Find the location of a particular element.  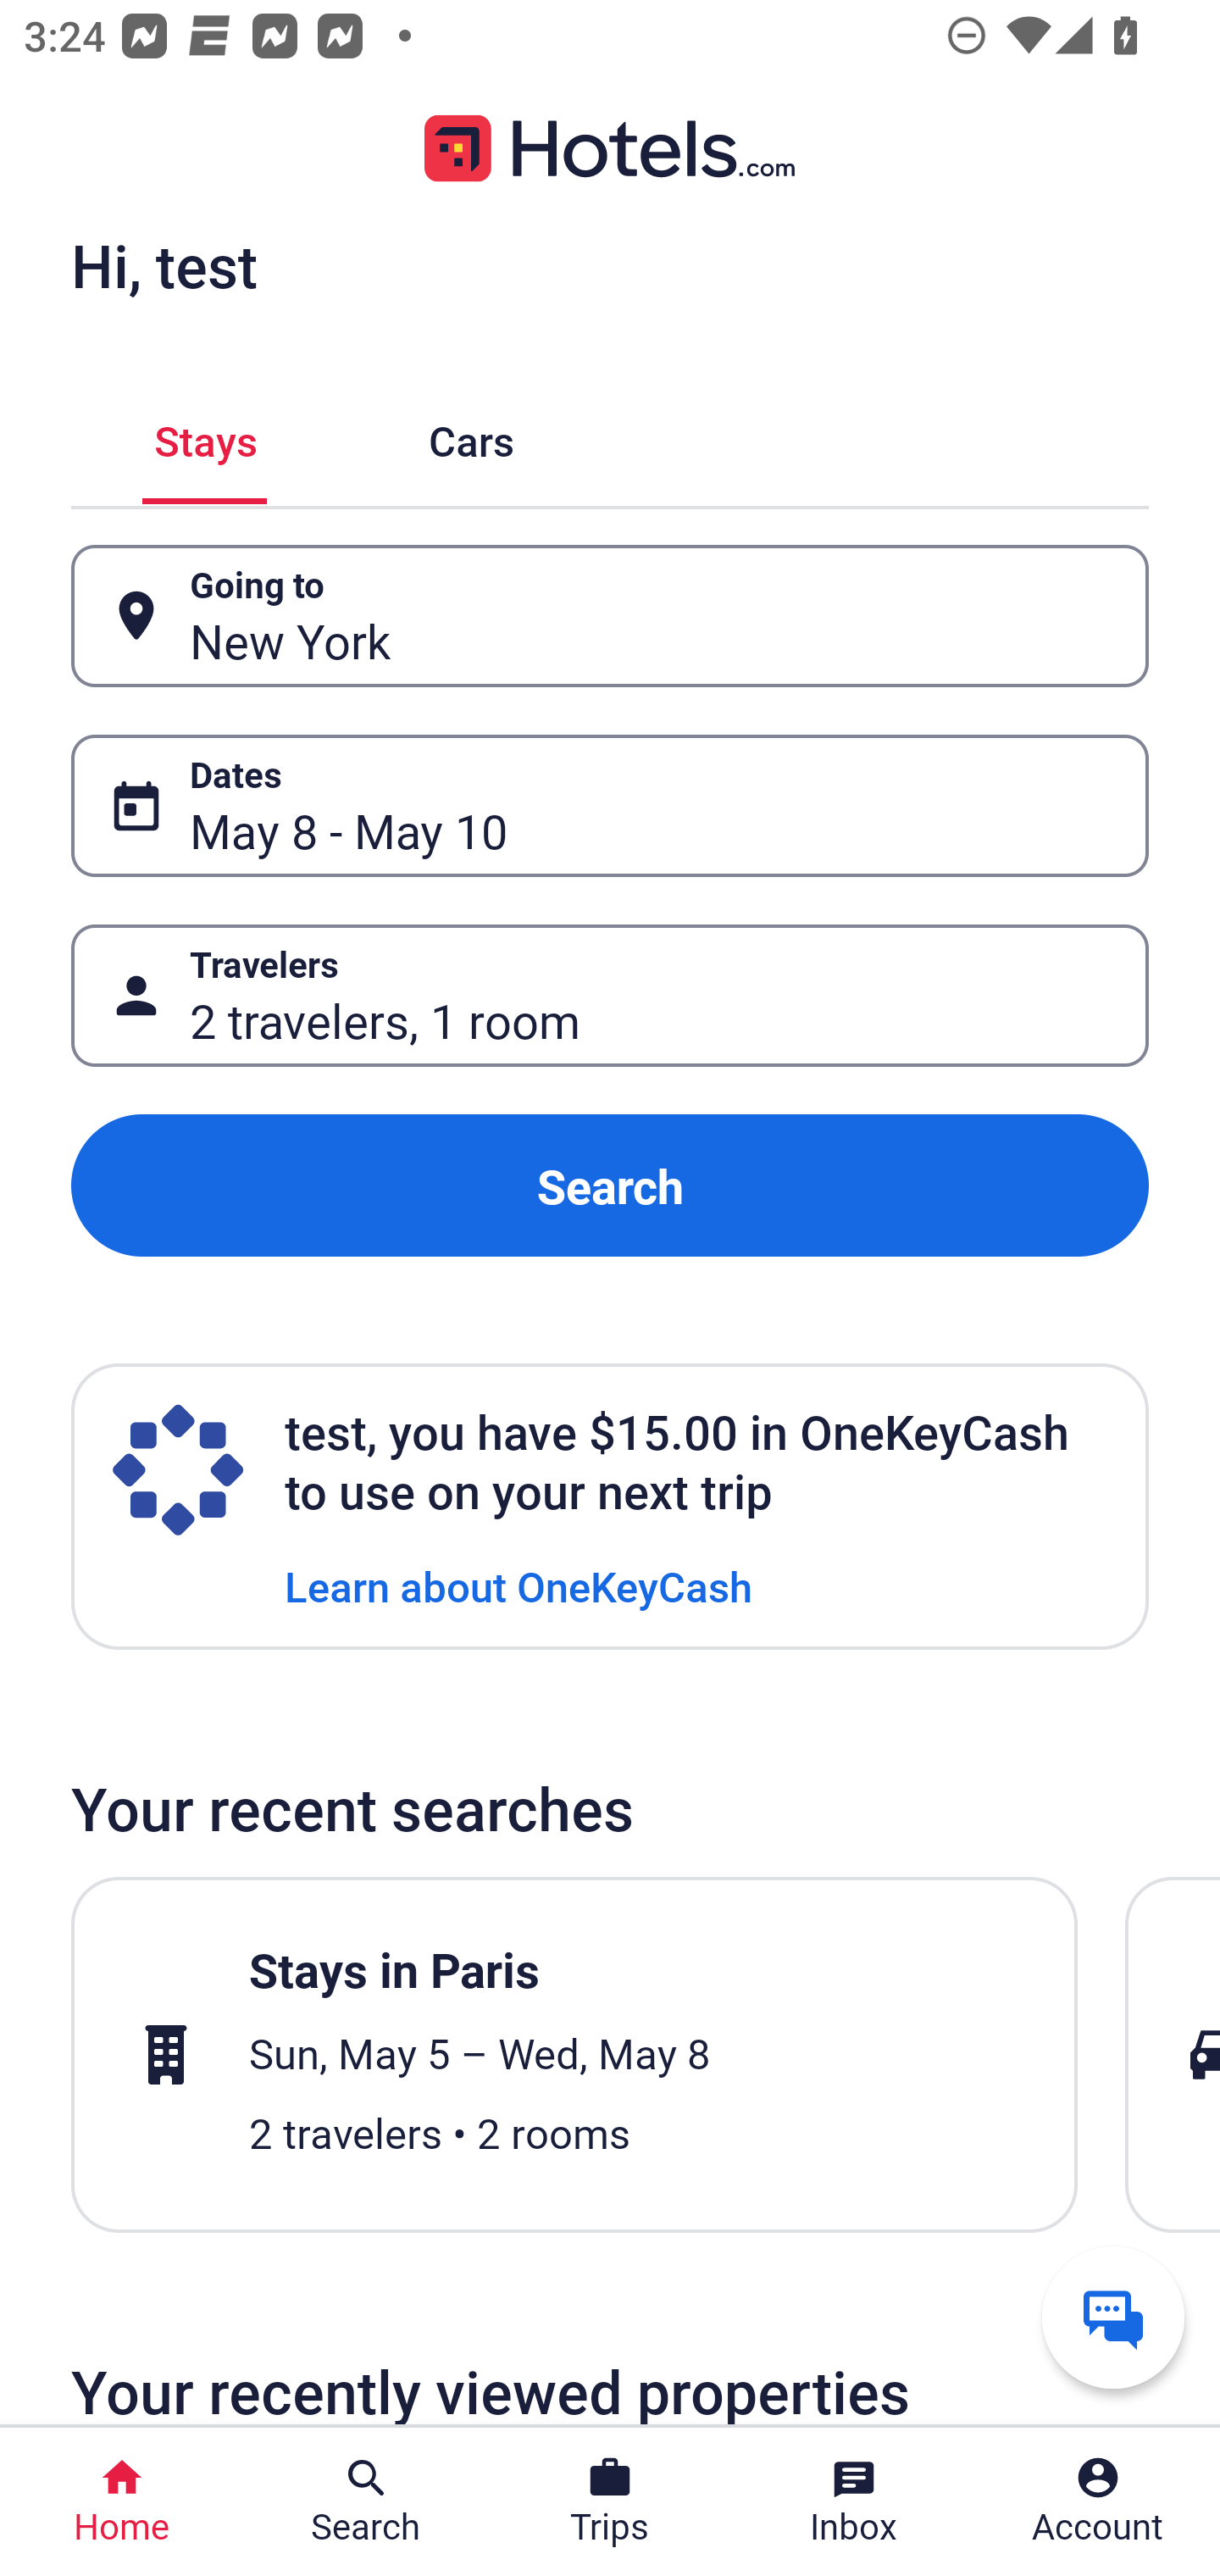

Hi, test is located at coordinates (164, 265).